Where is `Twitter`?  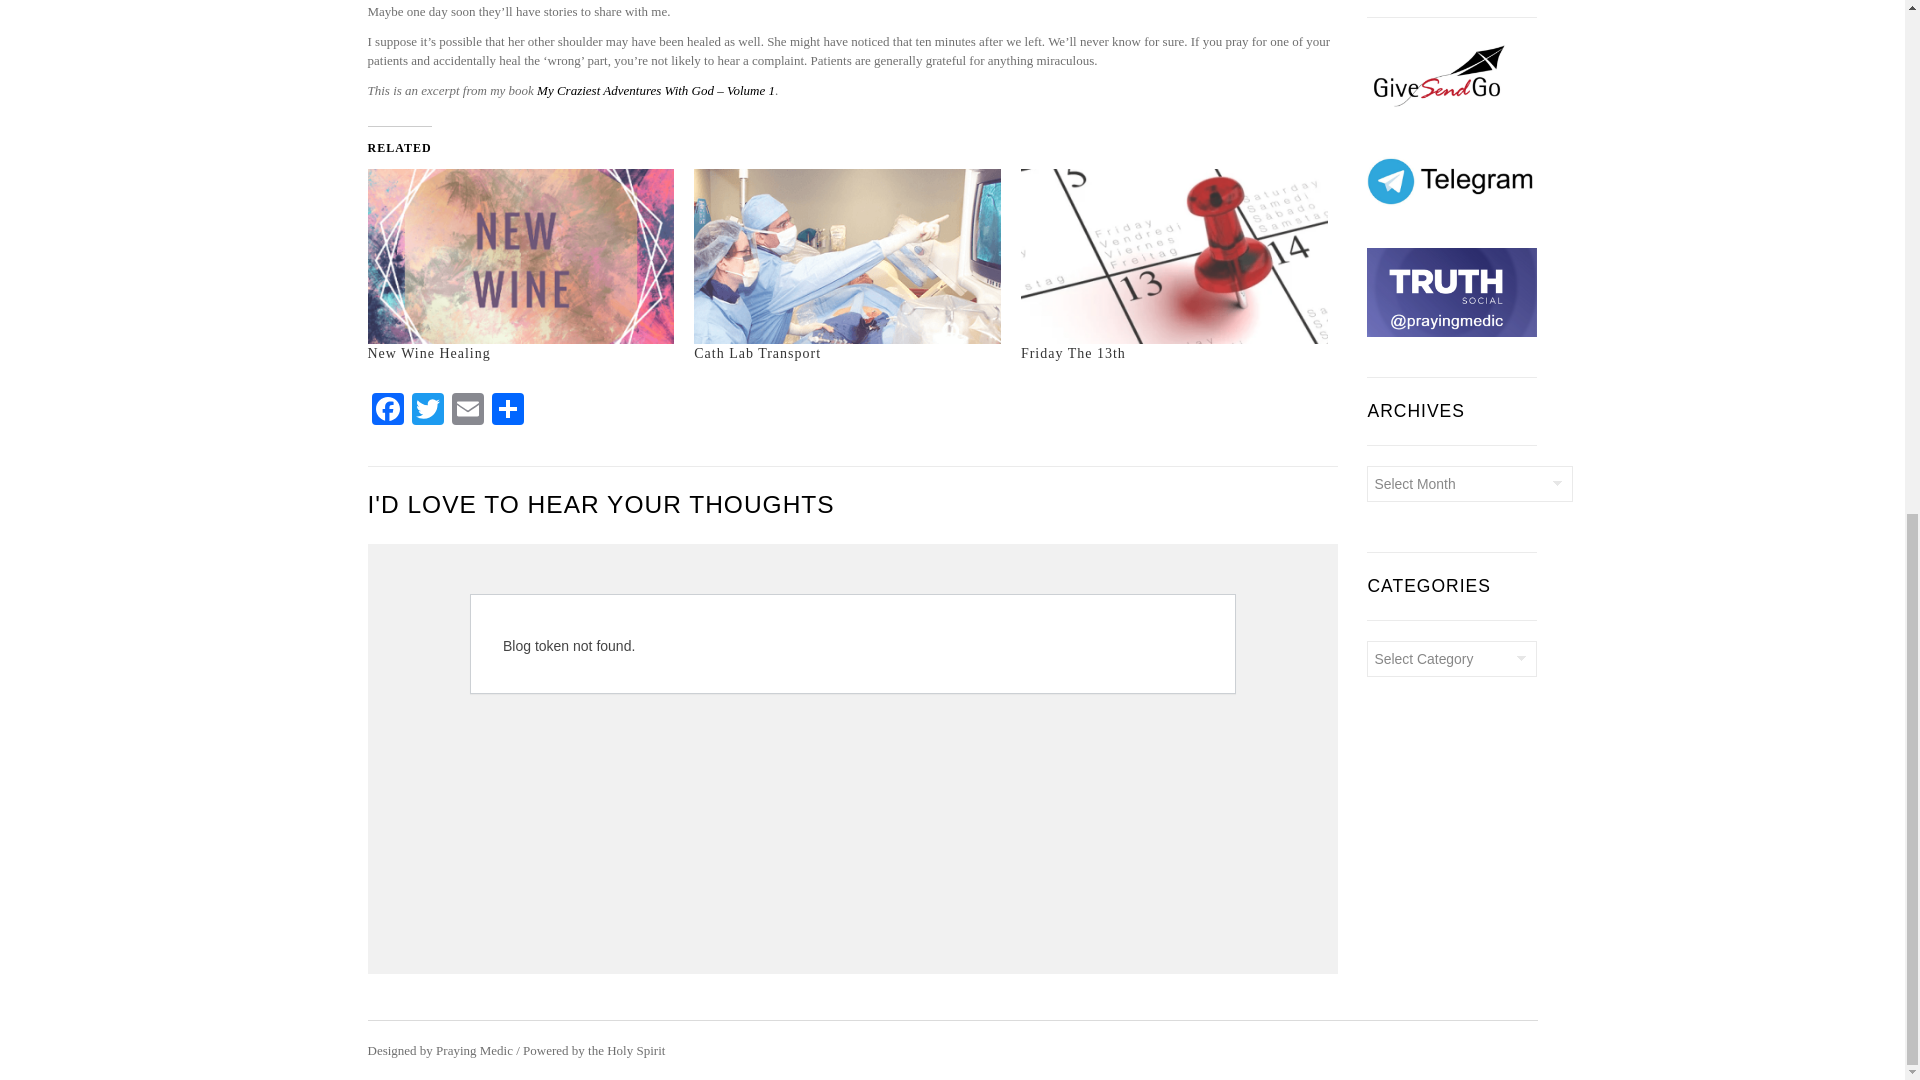
Twitter is located at coordinates (427, 411).